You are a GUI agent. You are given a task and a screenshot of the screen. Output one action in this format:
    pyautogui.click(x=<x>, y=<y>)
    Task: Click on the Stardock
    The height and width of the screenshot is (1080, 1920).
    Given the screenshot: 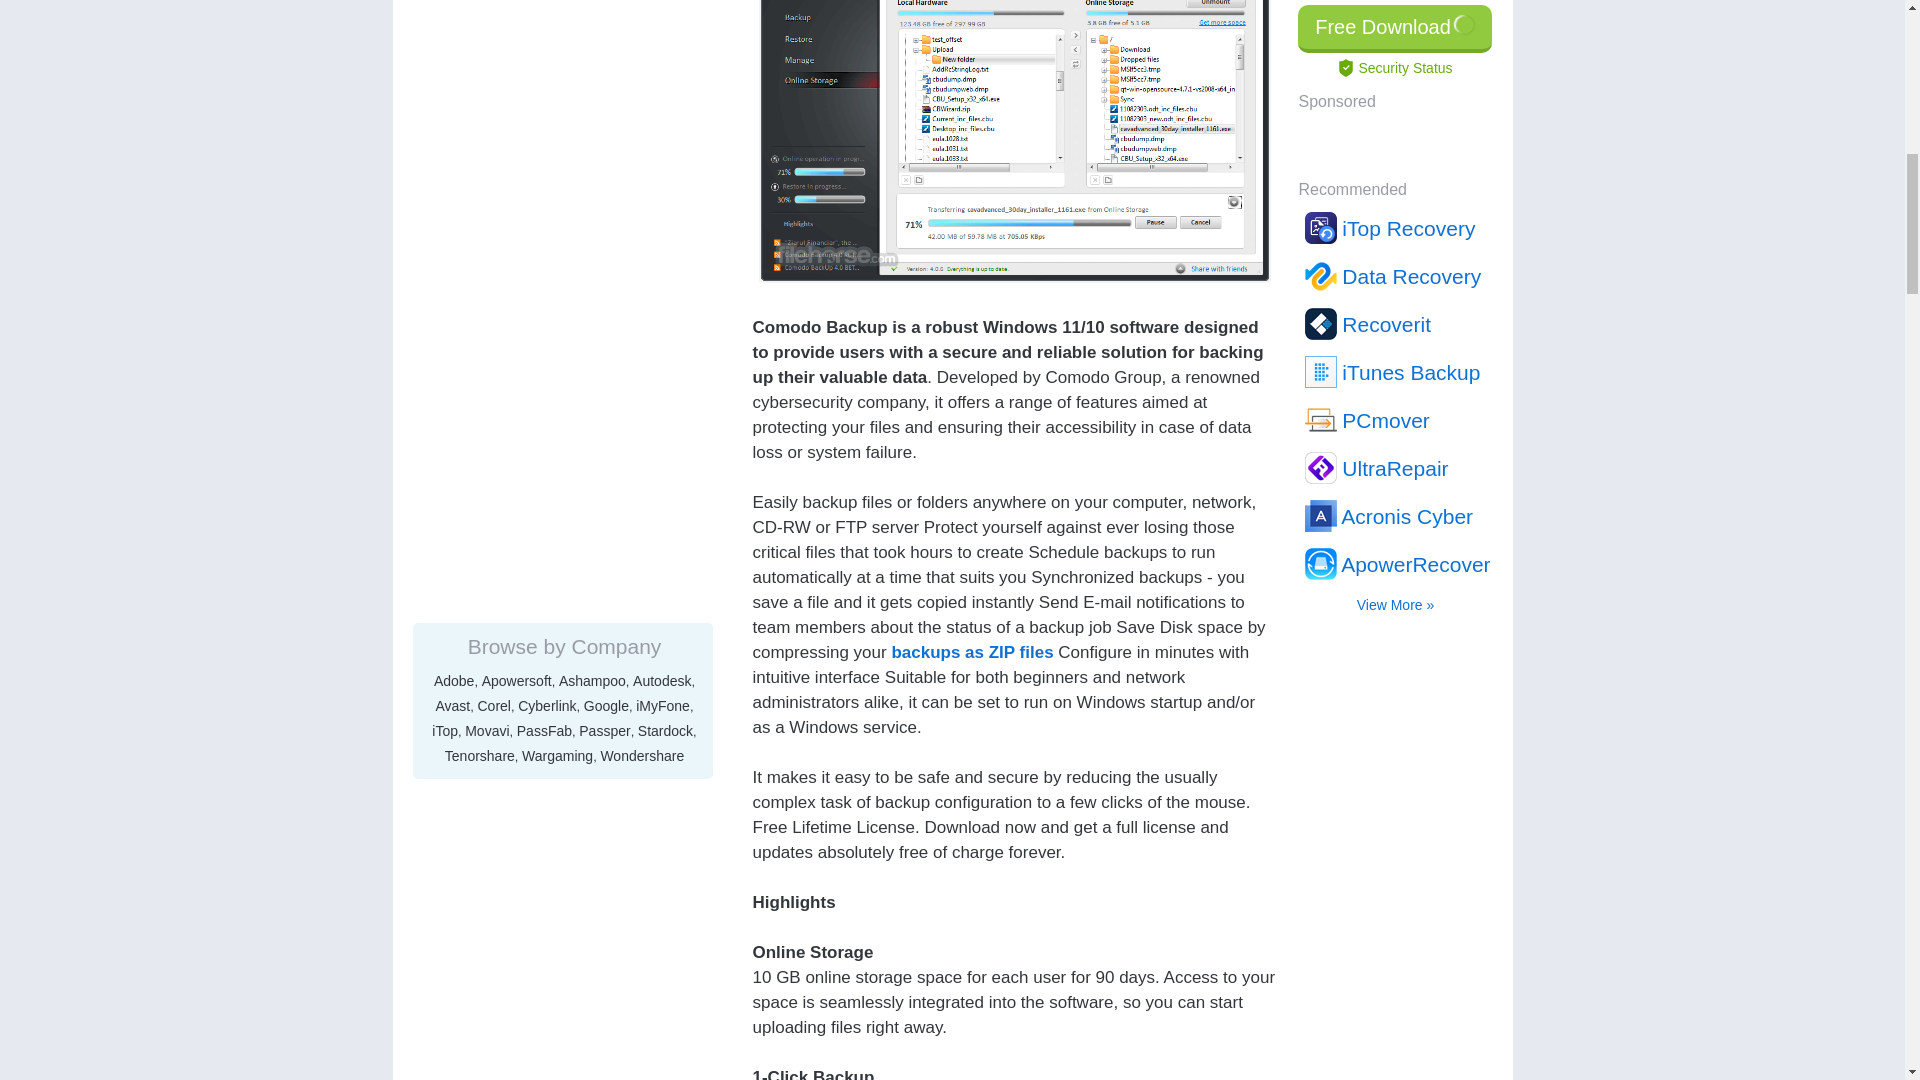 What is the action you would take?
    pyautogui.click(x=665, y=165)
    